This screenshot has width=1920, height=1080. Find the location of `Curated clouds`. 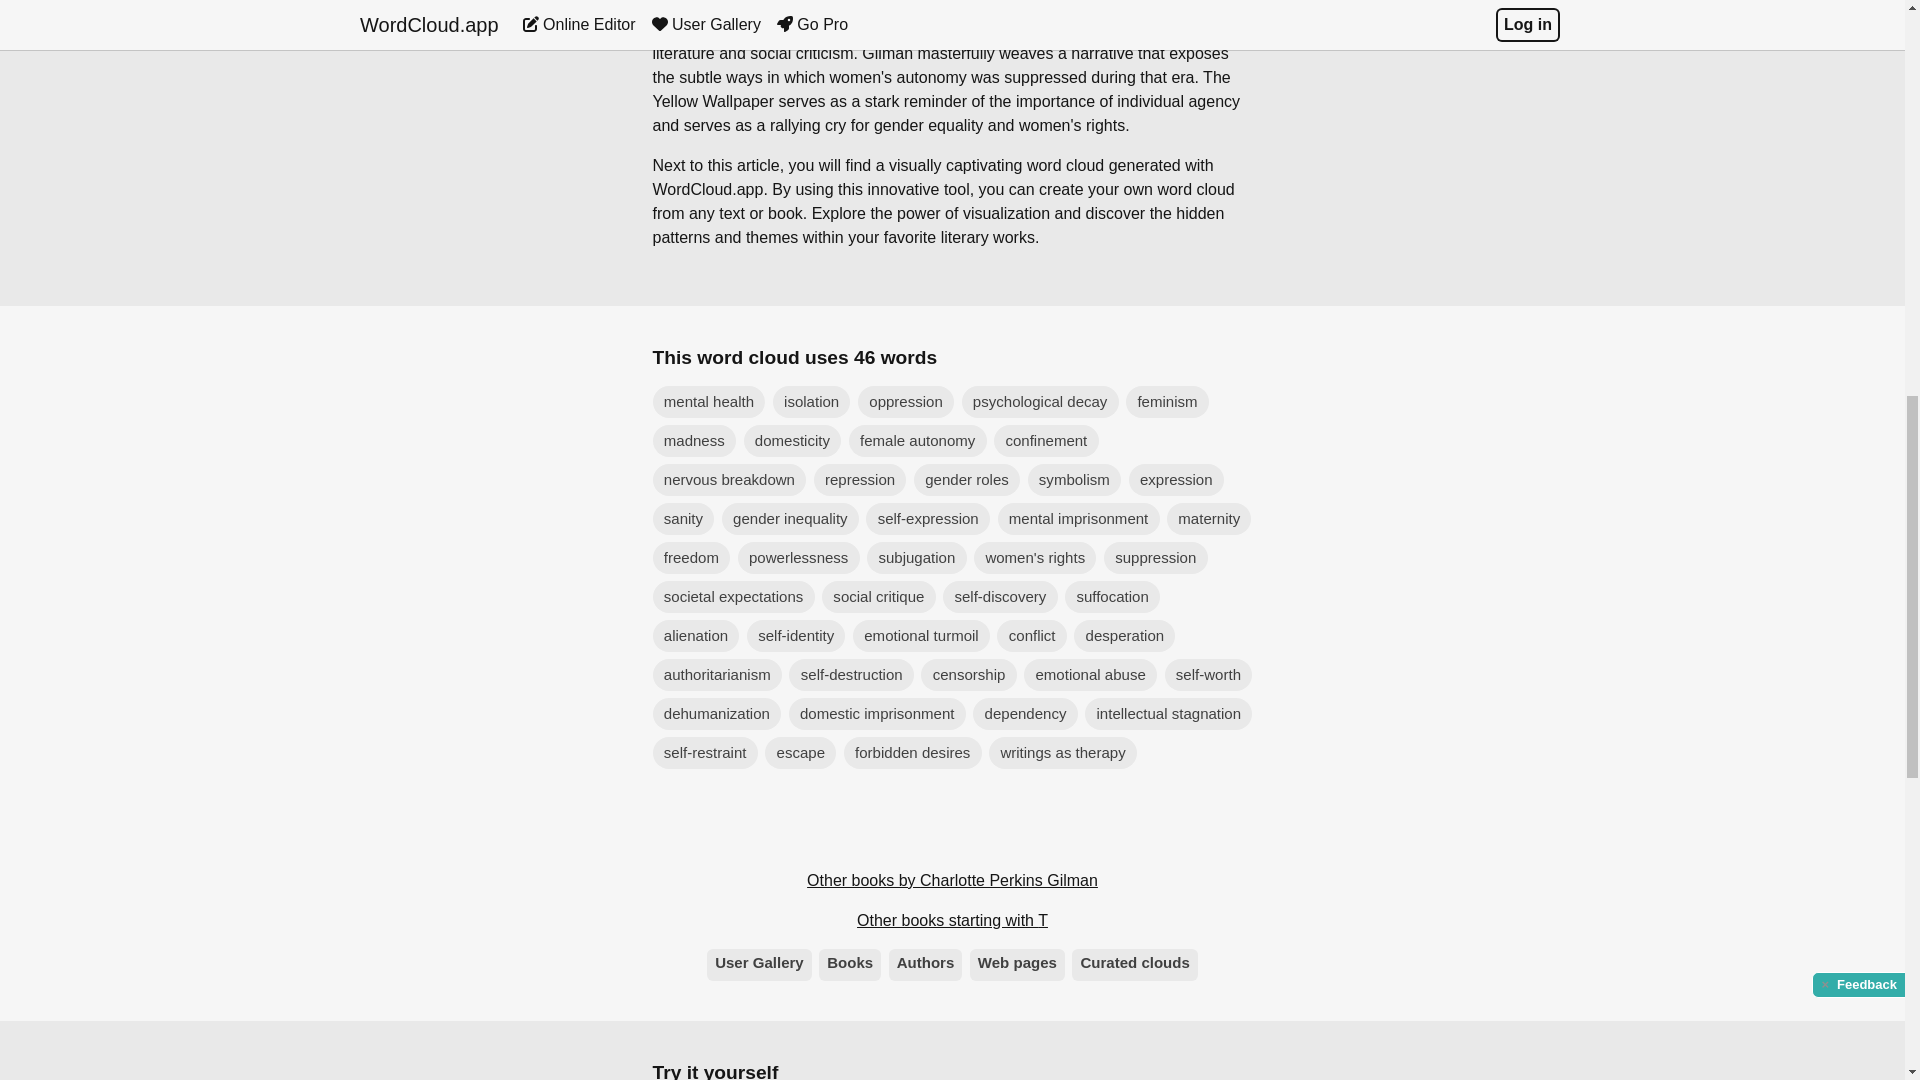

Curated clouds is located at coordinates (1134, 964).